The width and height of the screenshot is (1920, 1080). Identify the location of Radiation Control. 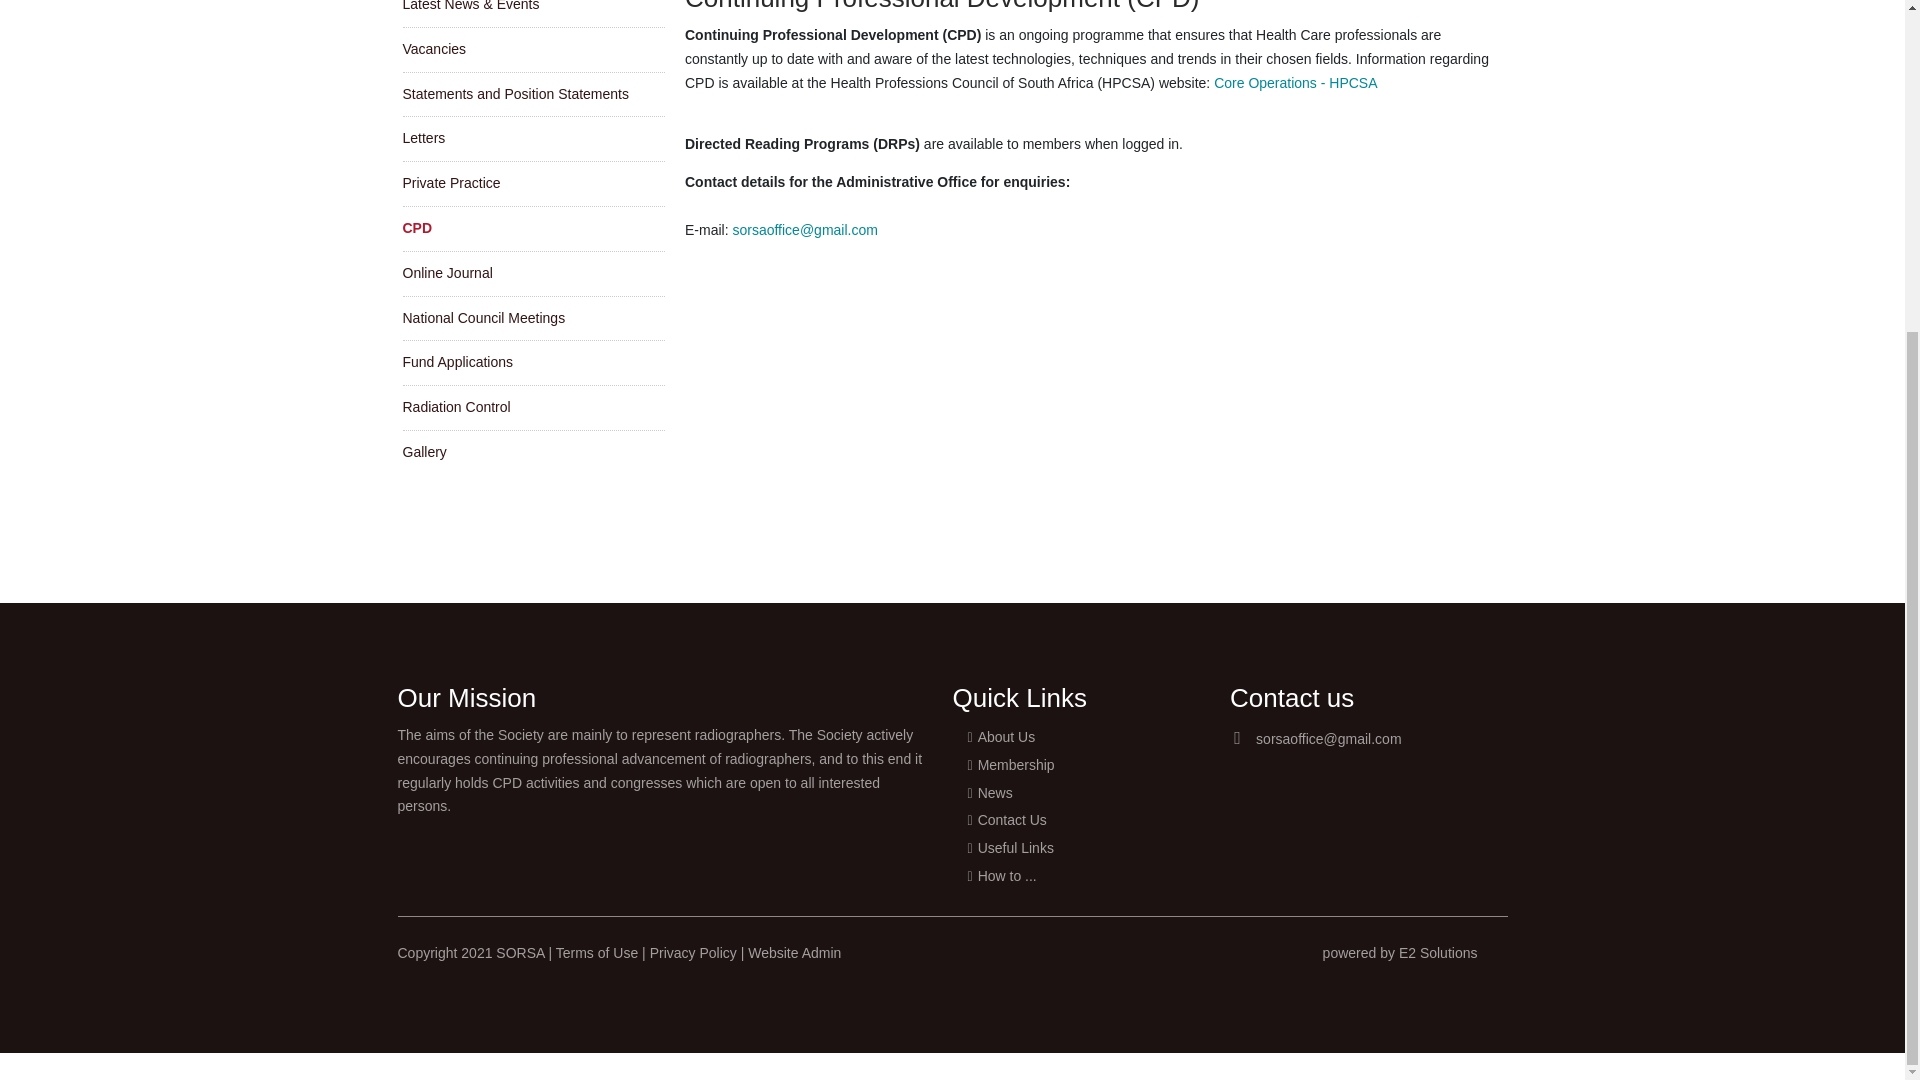
(532, 407).